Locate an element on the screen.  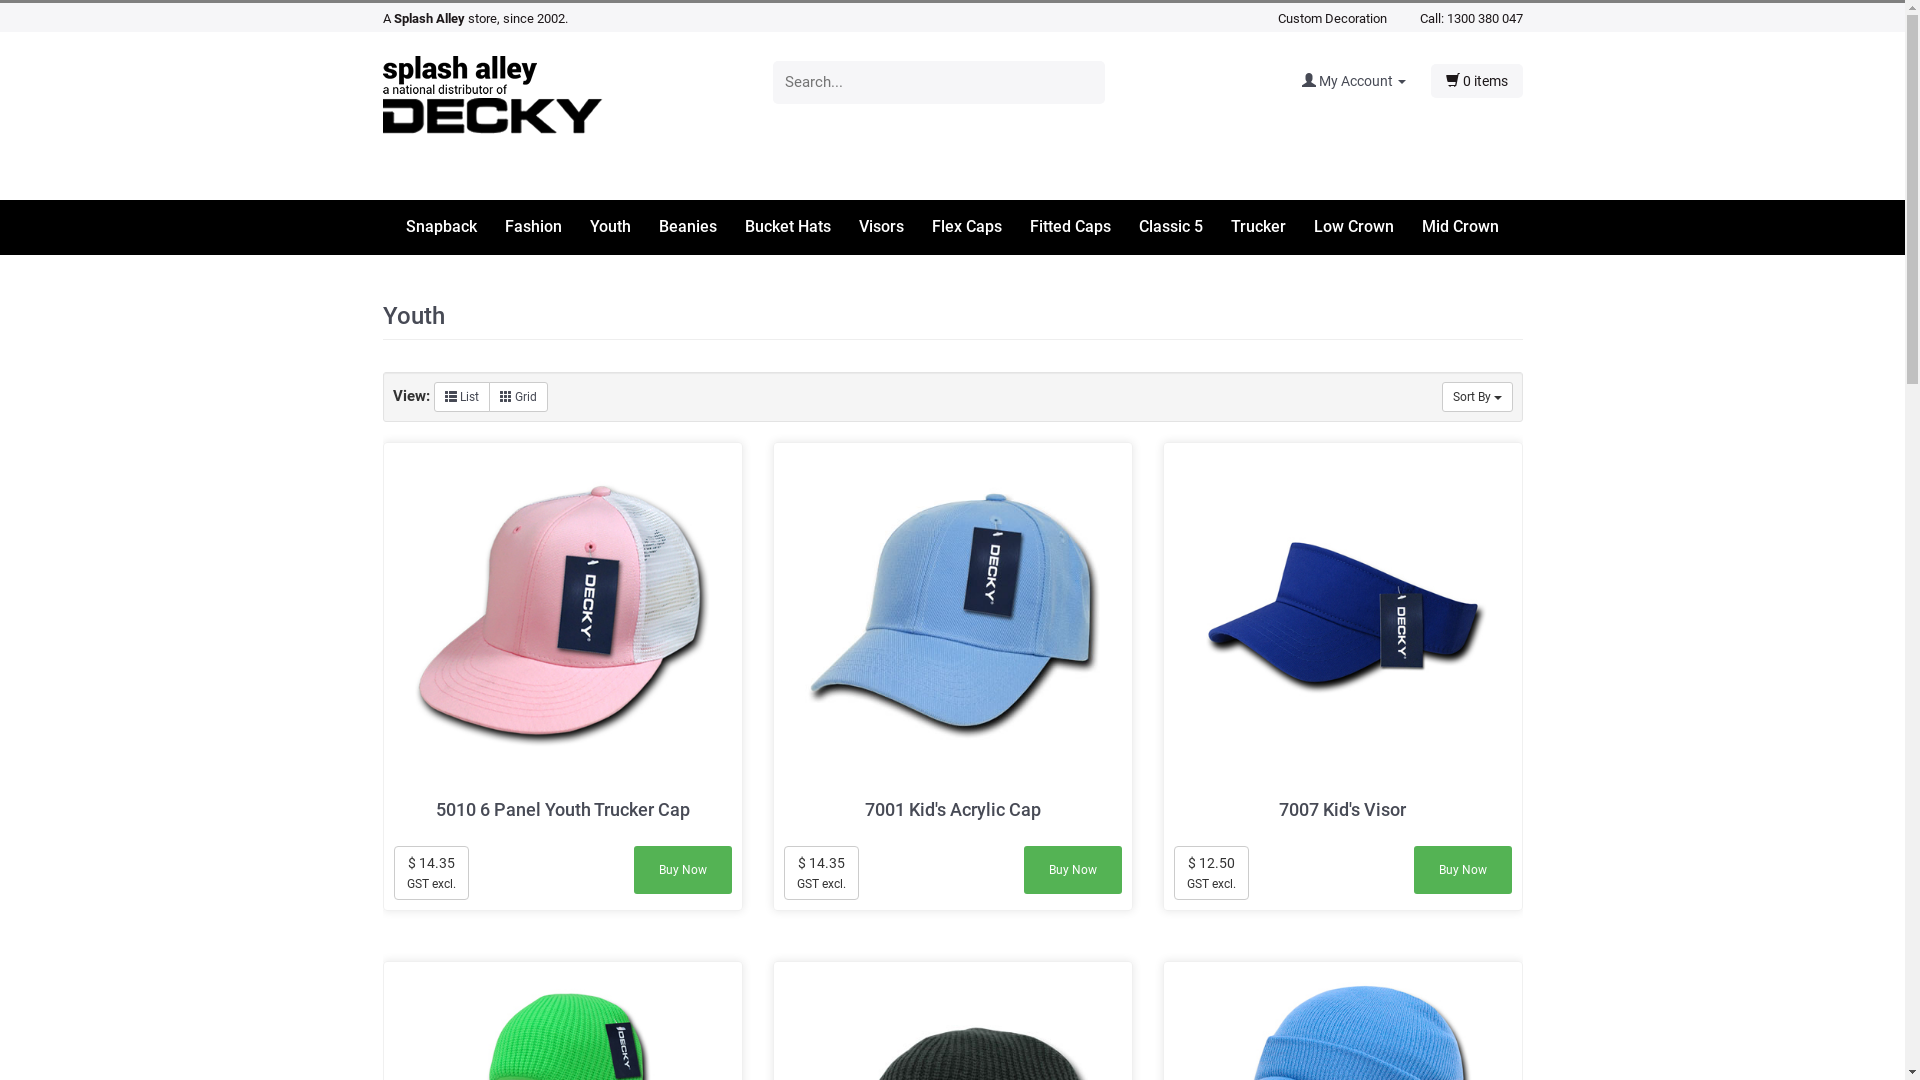
Snapback is located at coordinates (454, 228).